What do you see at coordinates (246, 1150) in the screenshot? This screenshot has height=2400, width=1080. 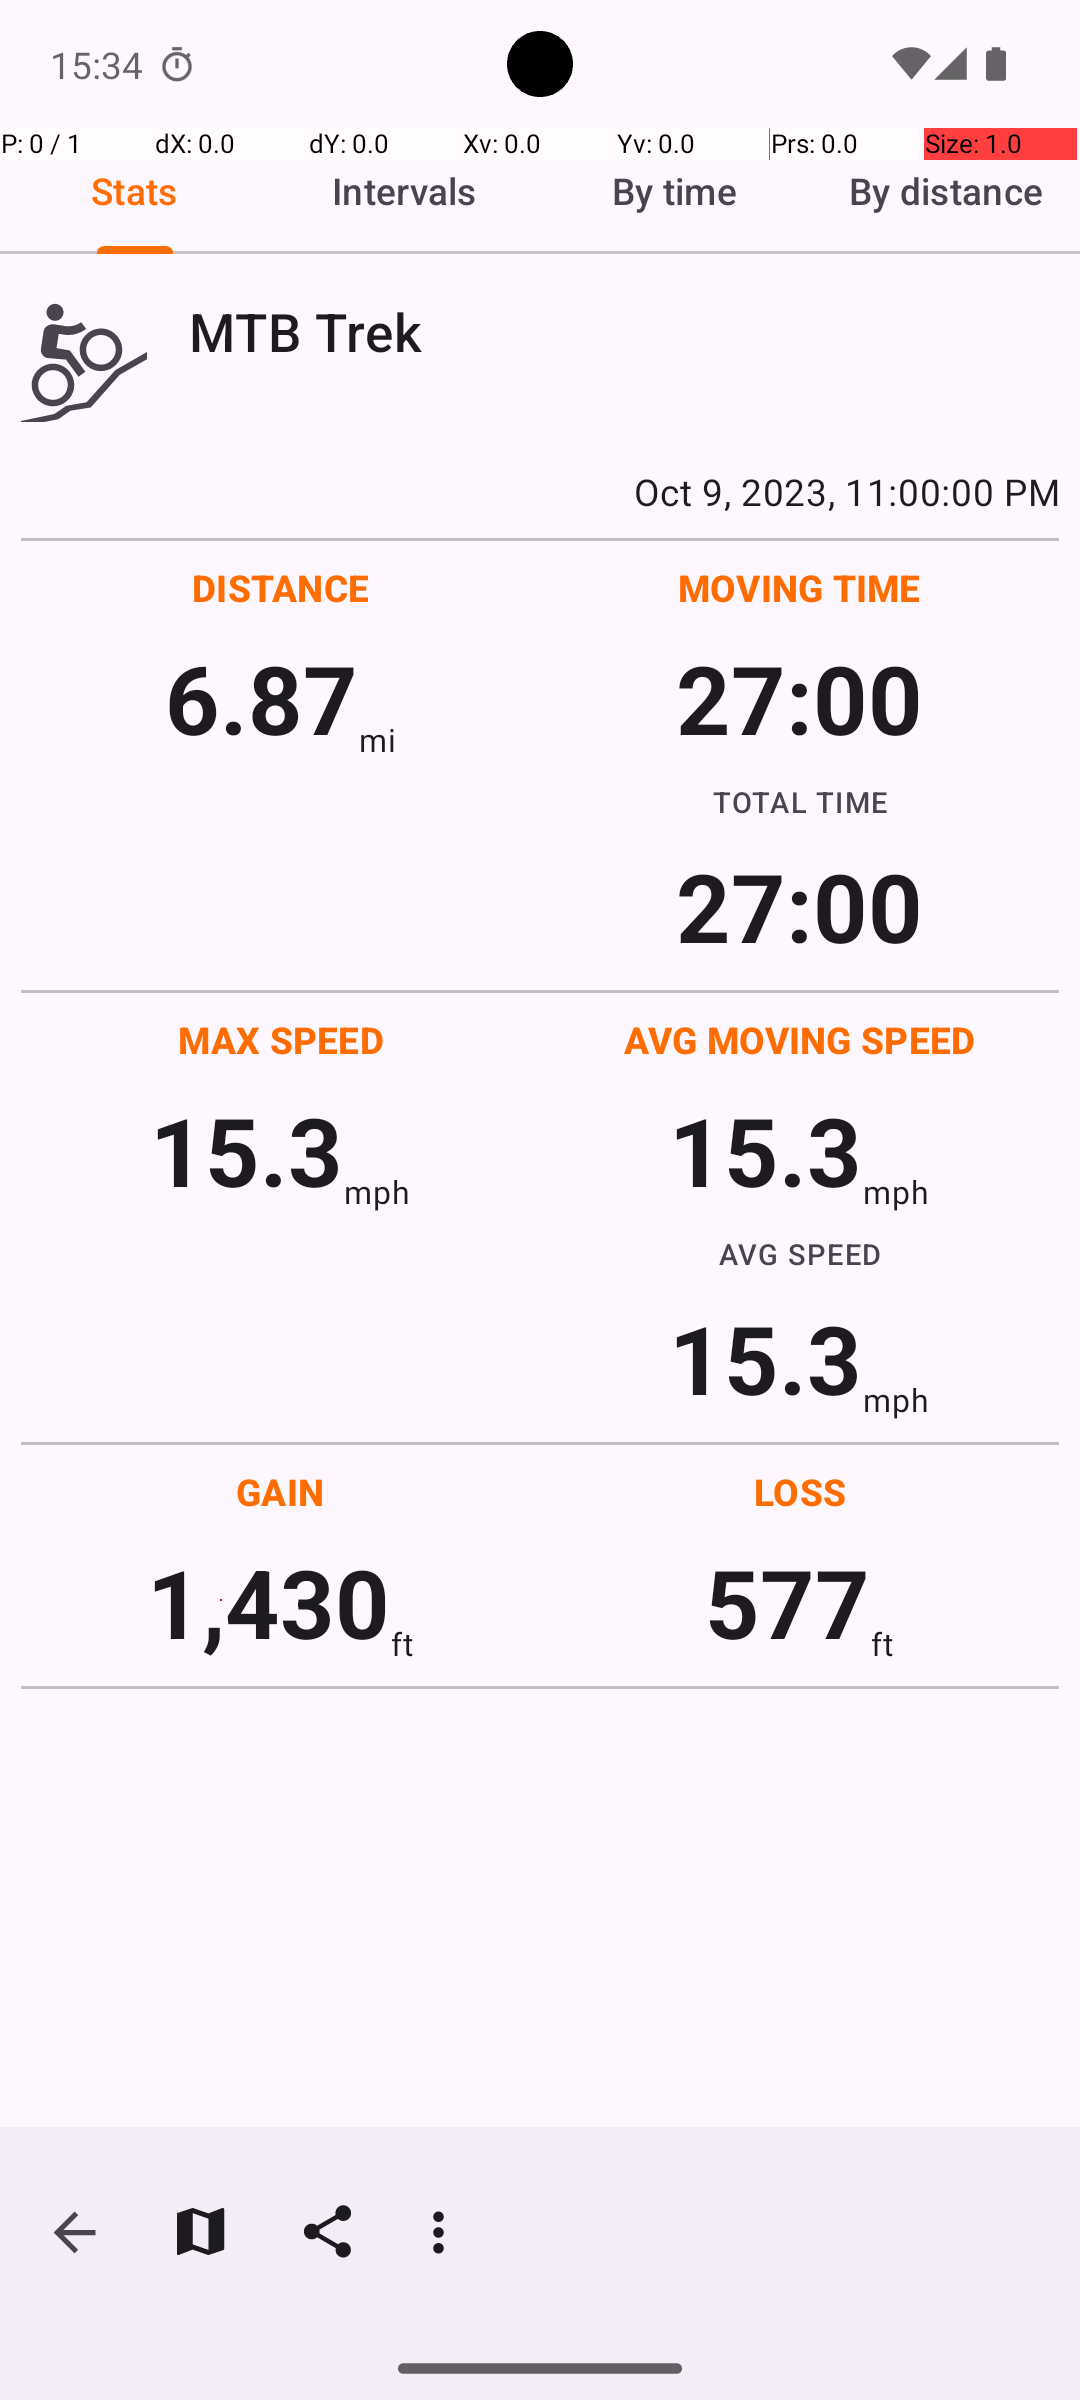 I see `15.3` at bounding box center [246, 1150].